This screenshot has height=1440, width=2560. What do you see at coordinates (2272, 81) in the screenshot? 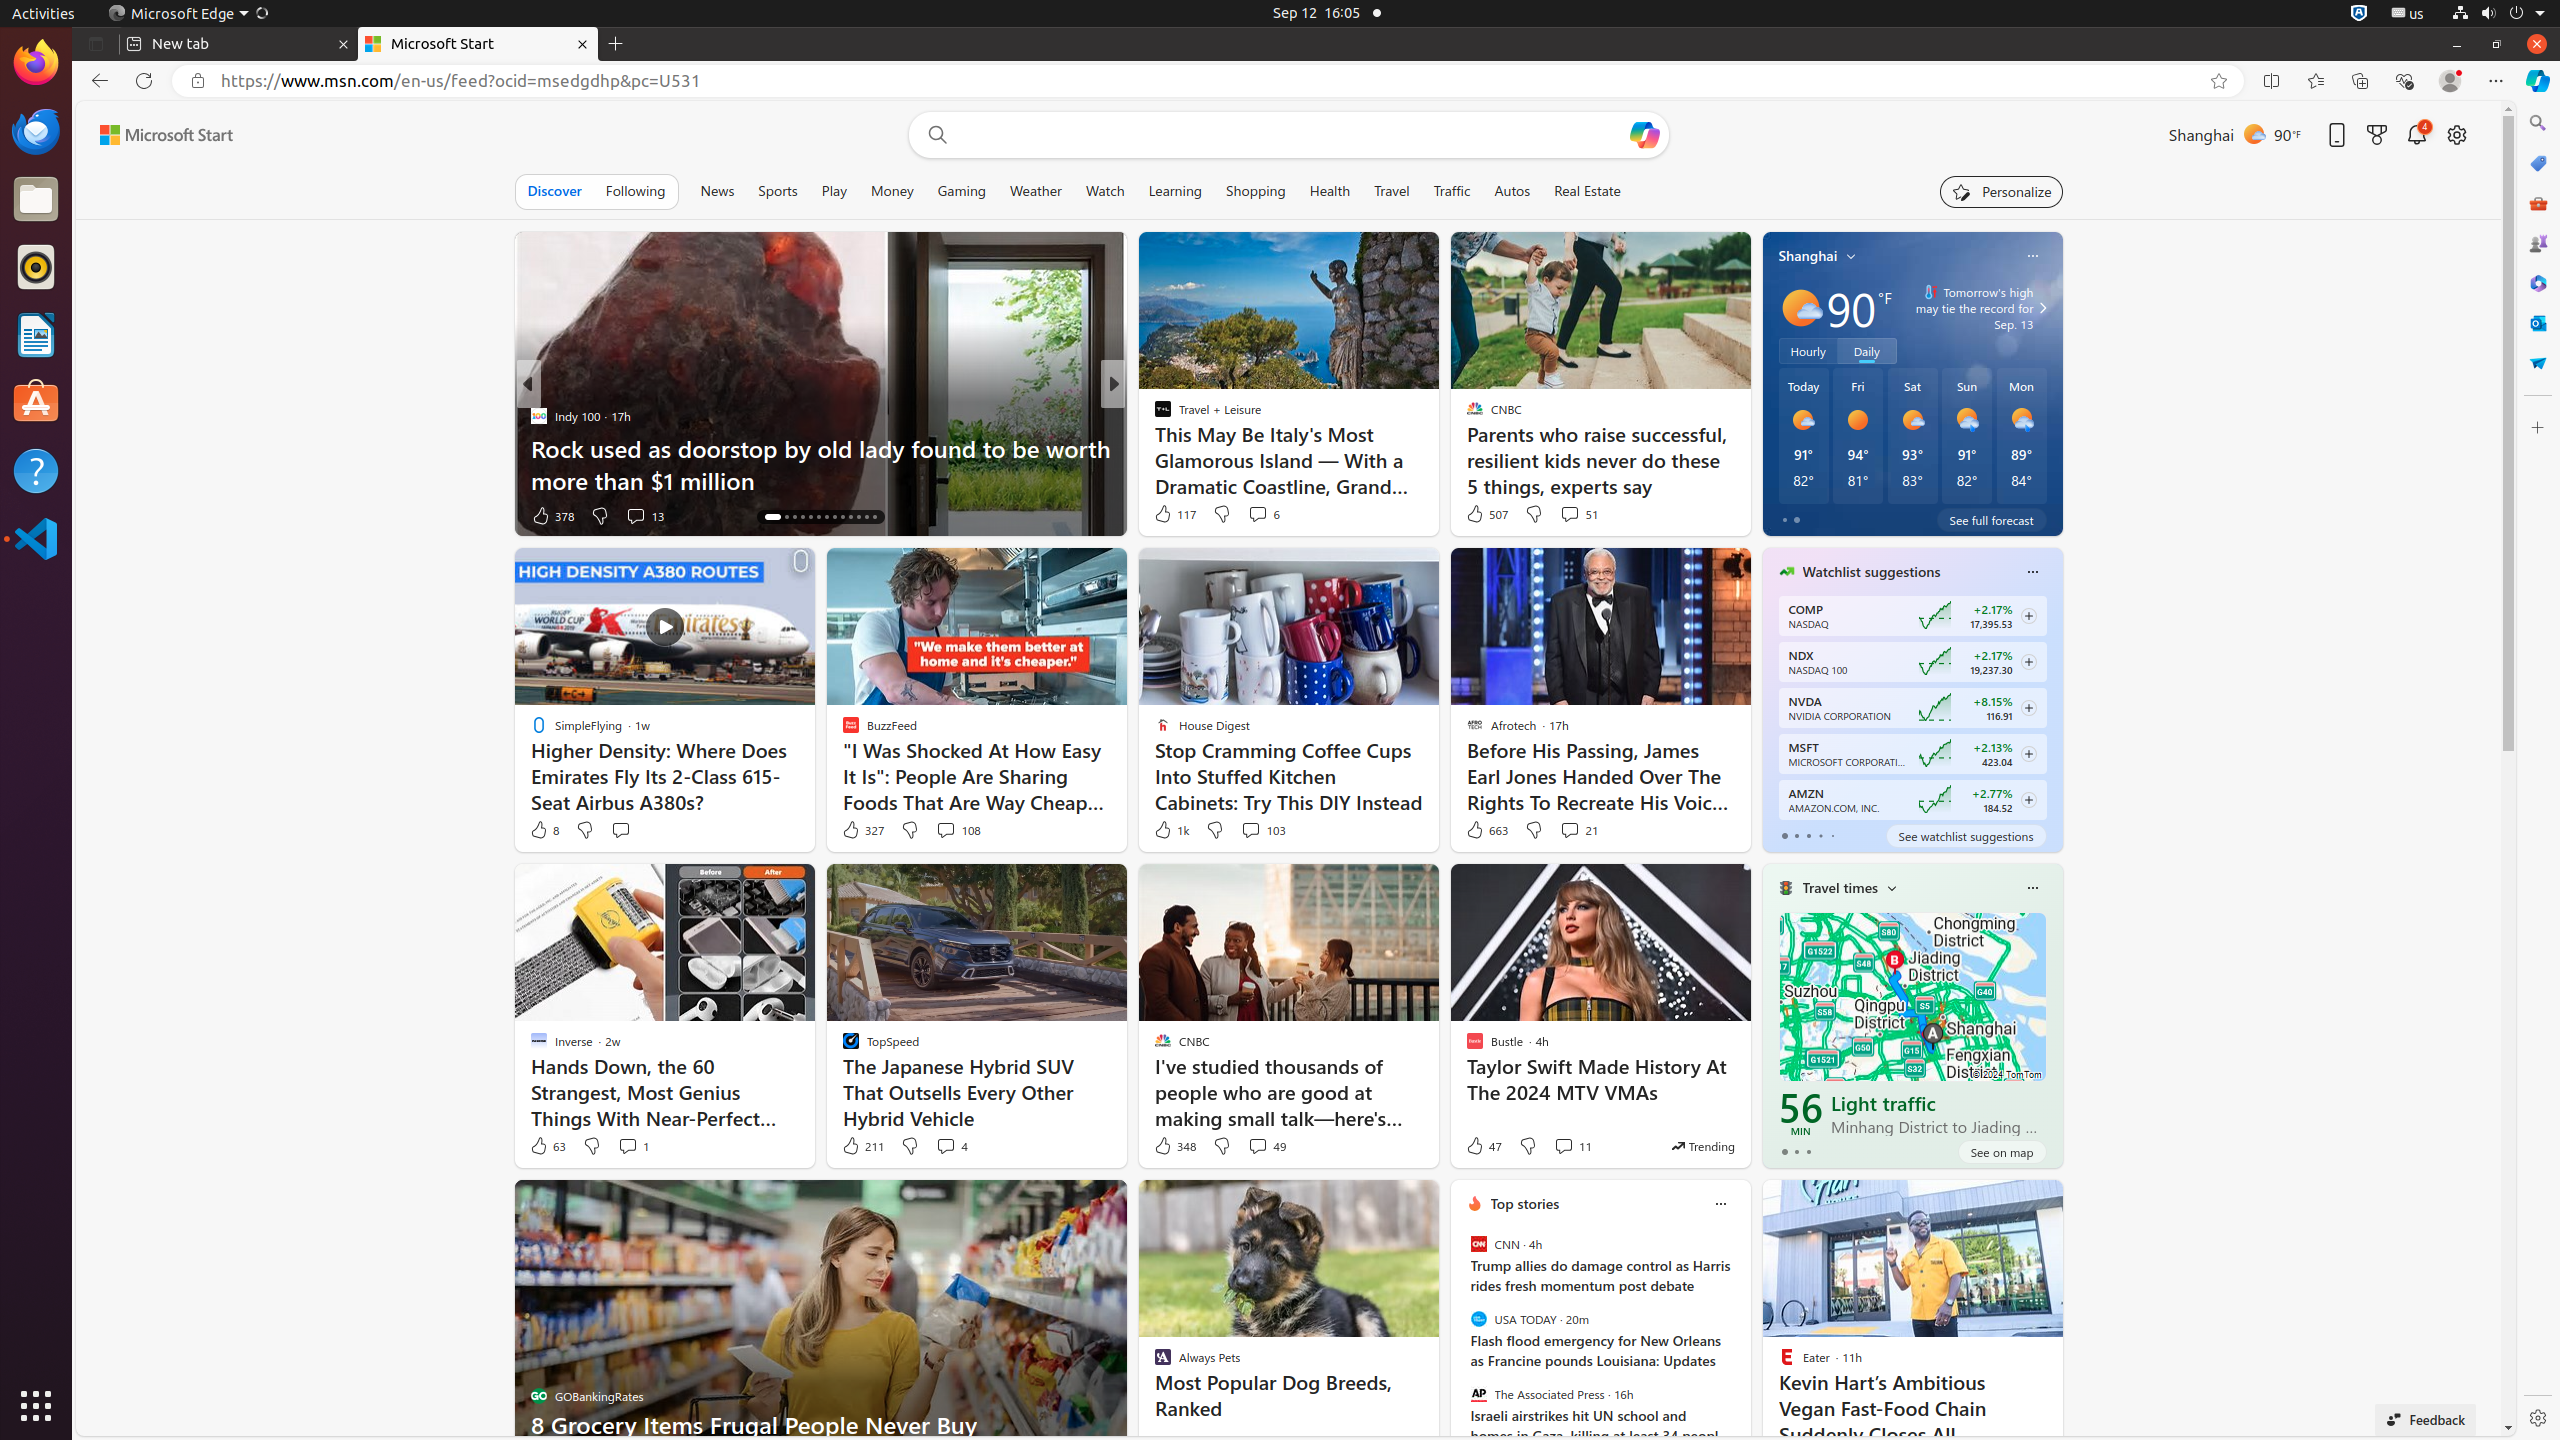
I see `Split screen` at bounding box center [2272, 81].